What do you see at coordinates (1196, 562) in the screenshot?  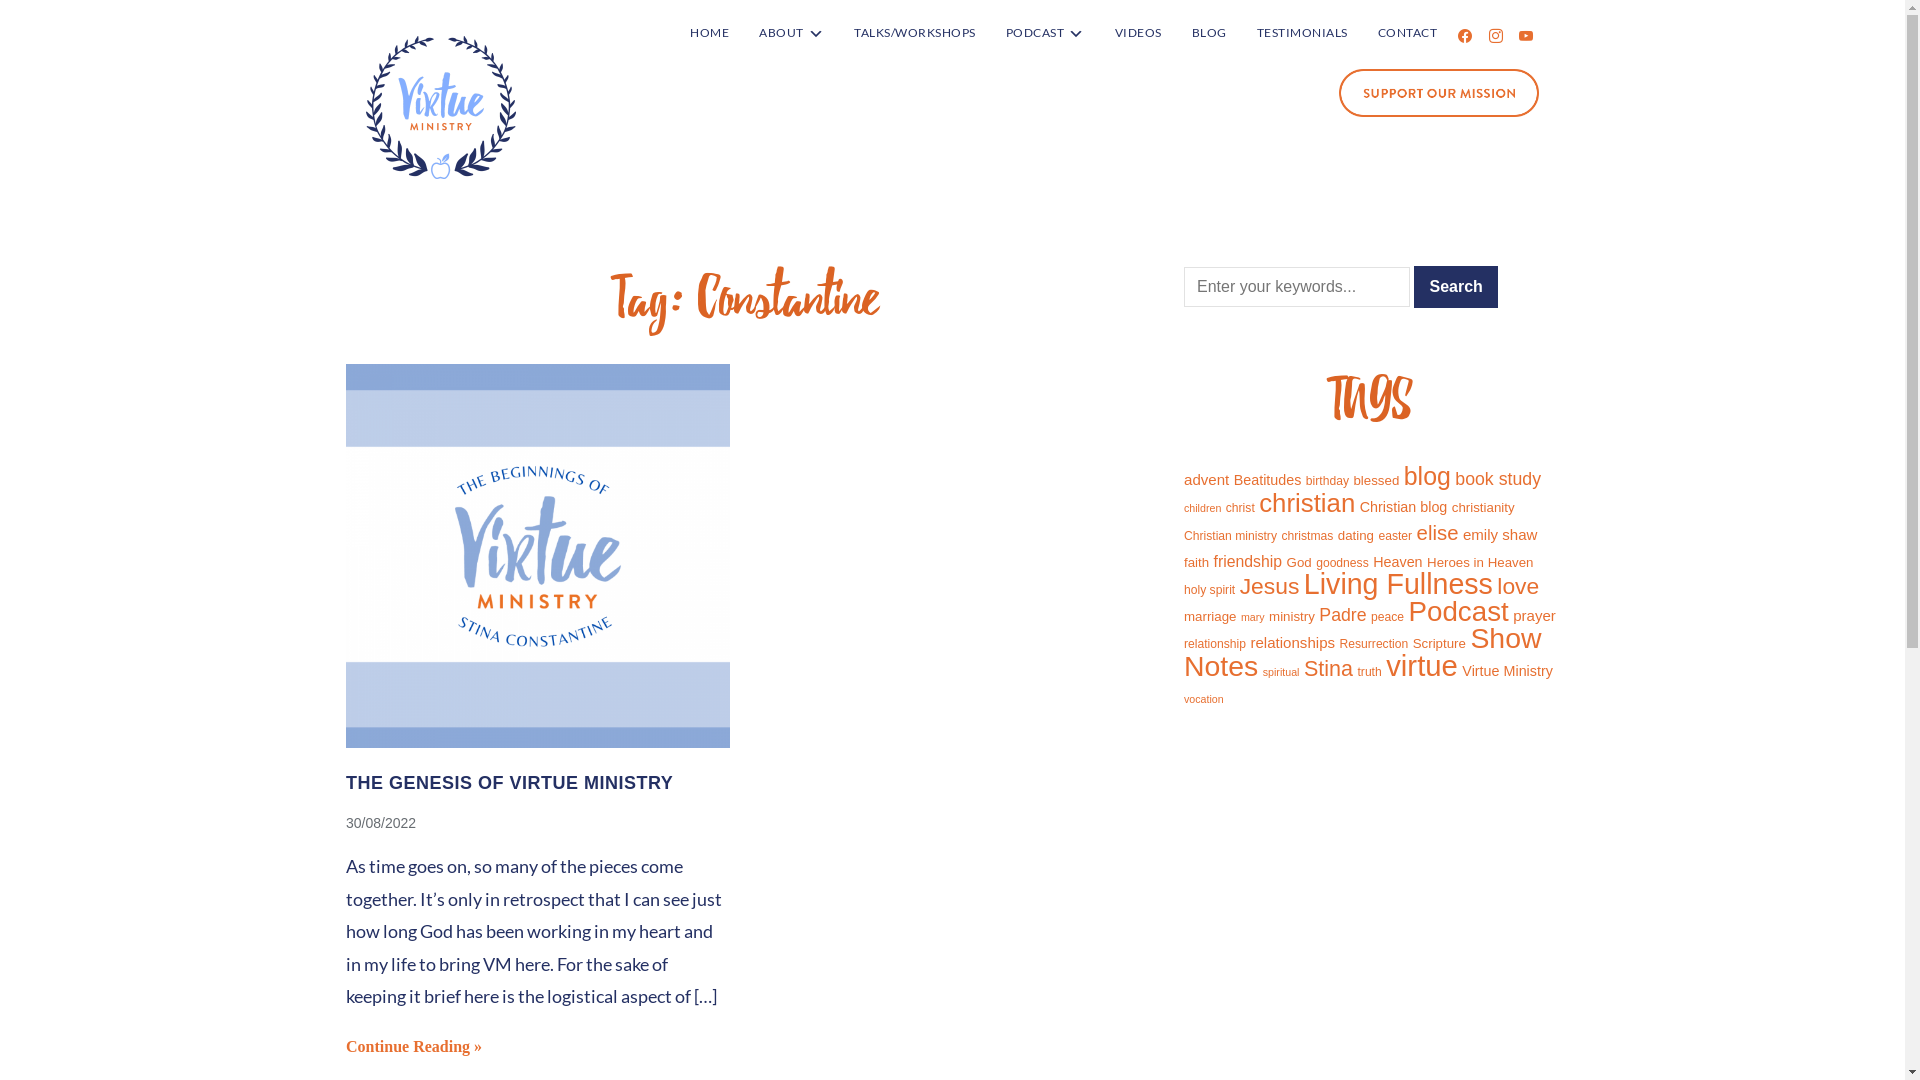 I see `faith` at bounding box center [1196, 562].